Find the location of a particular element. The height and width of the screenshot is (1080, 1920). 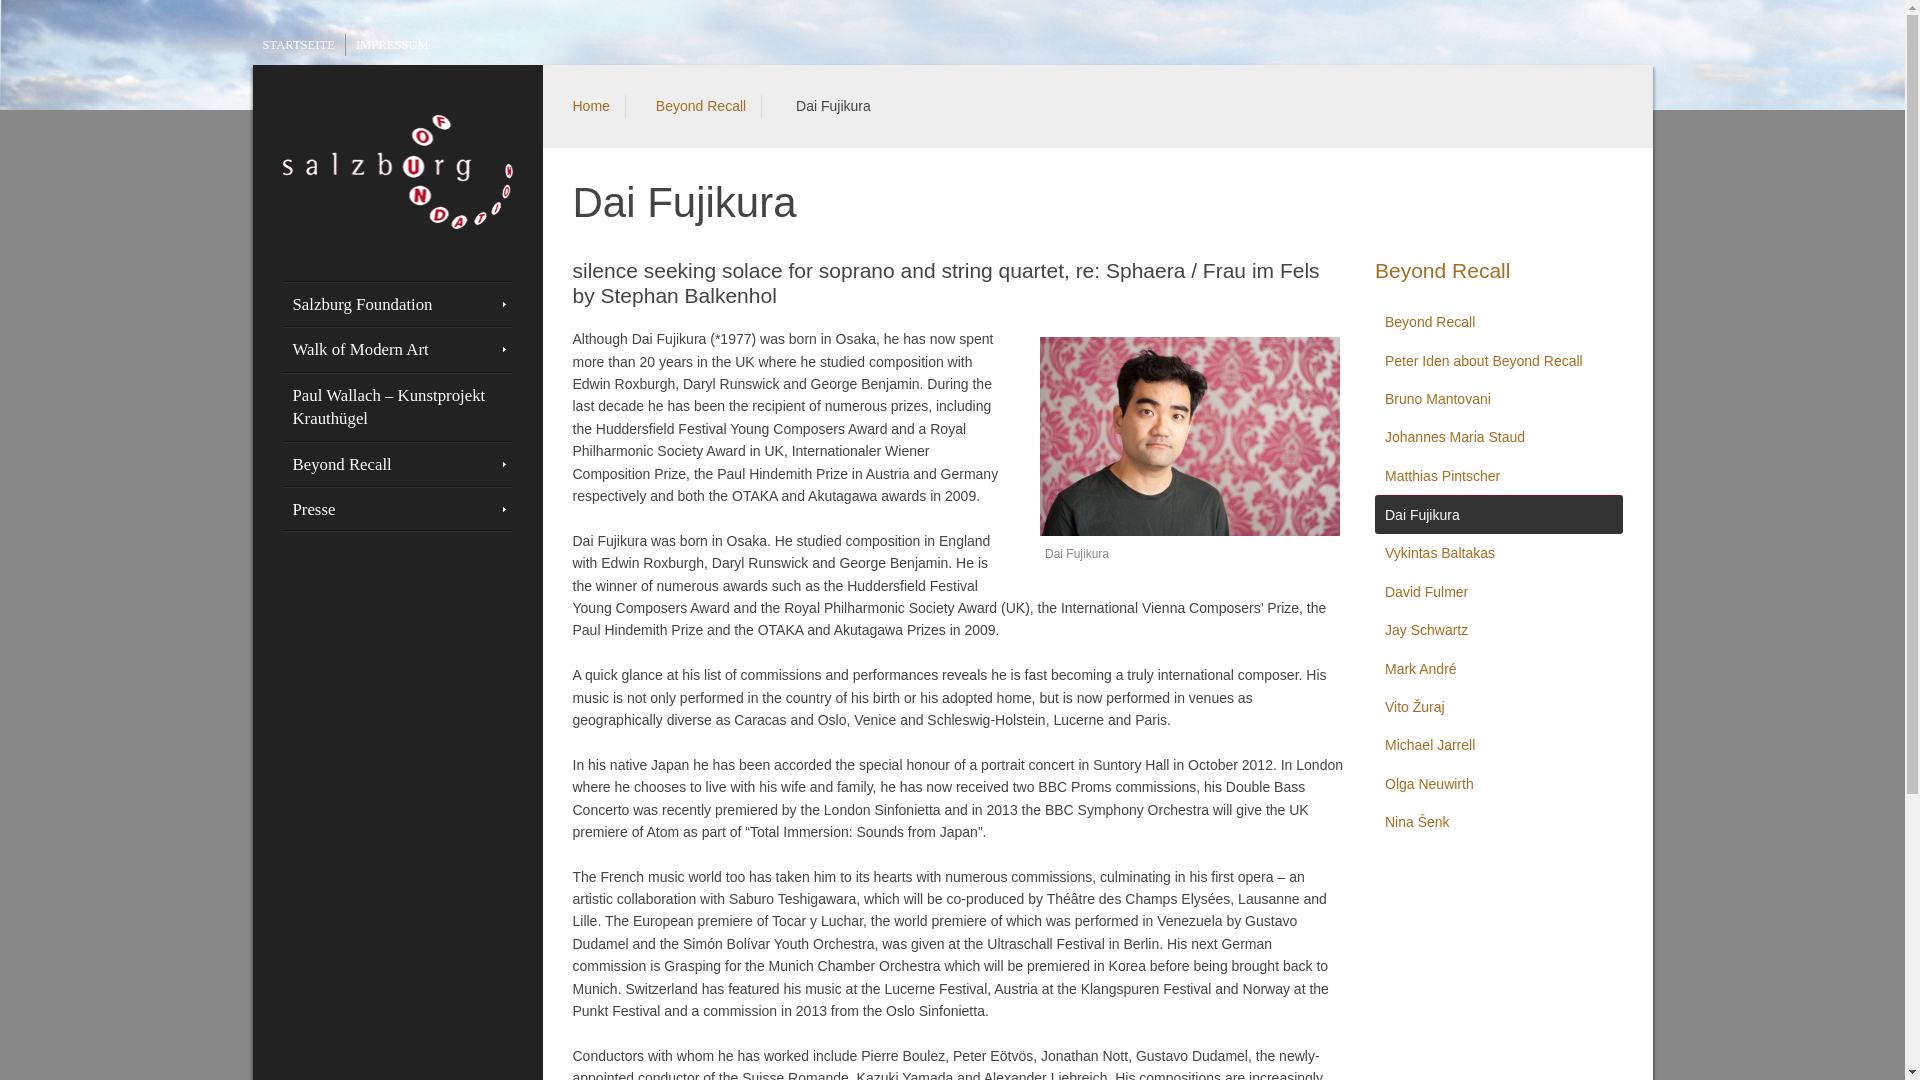

STARTSEITE is located at coordinates (297, 44).